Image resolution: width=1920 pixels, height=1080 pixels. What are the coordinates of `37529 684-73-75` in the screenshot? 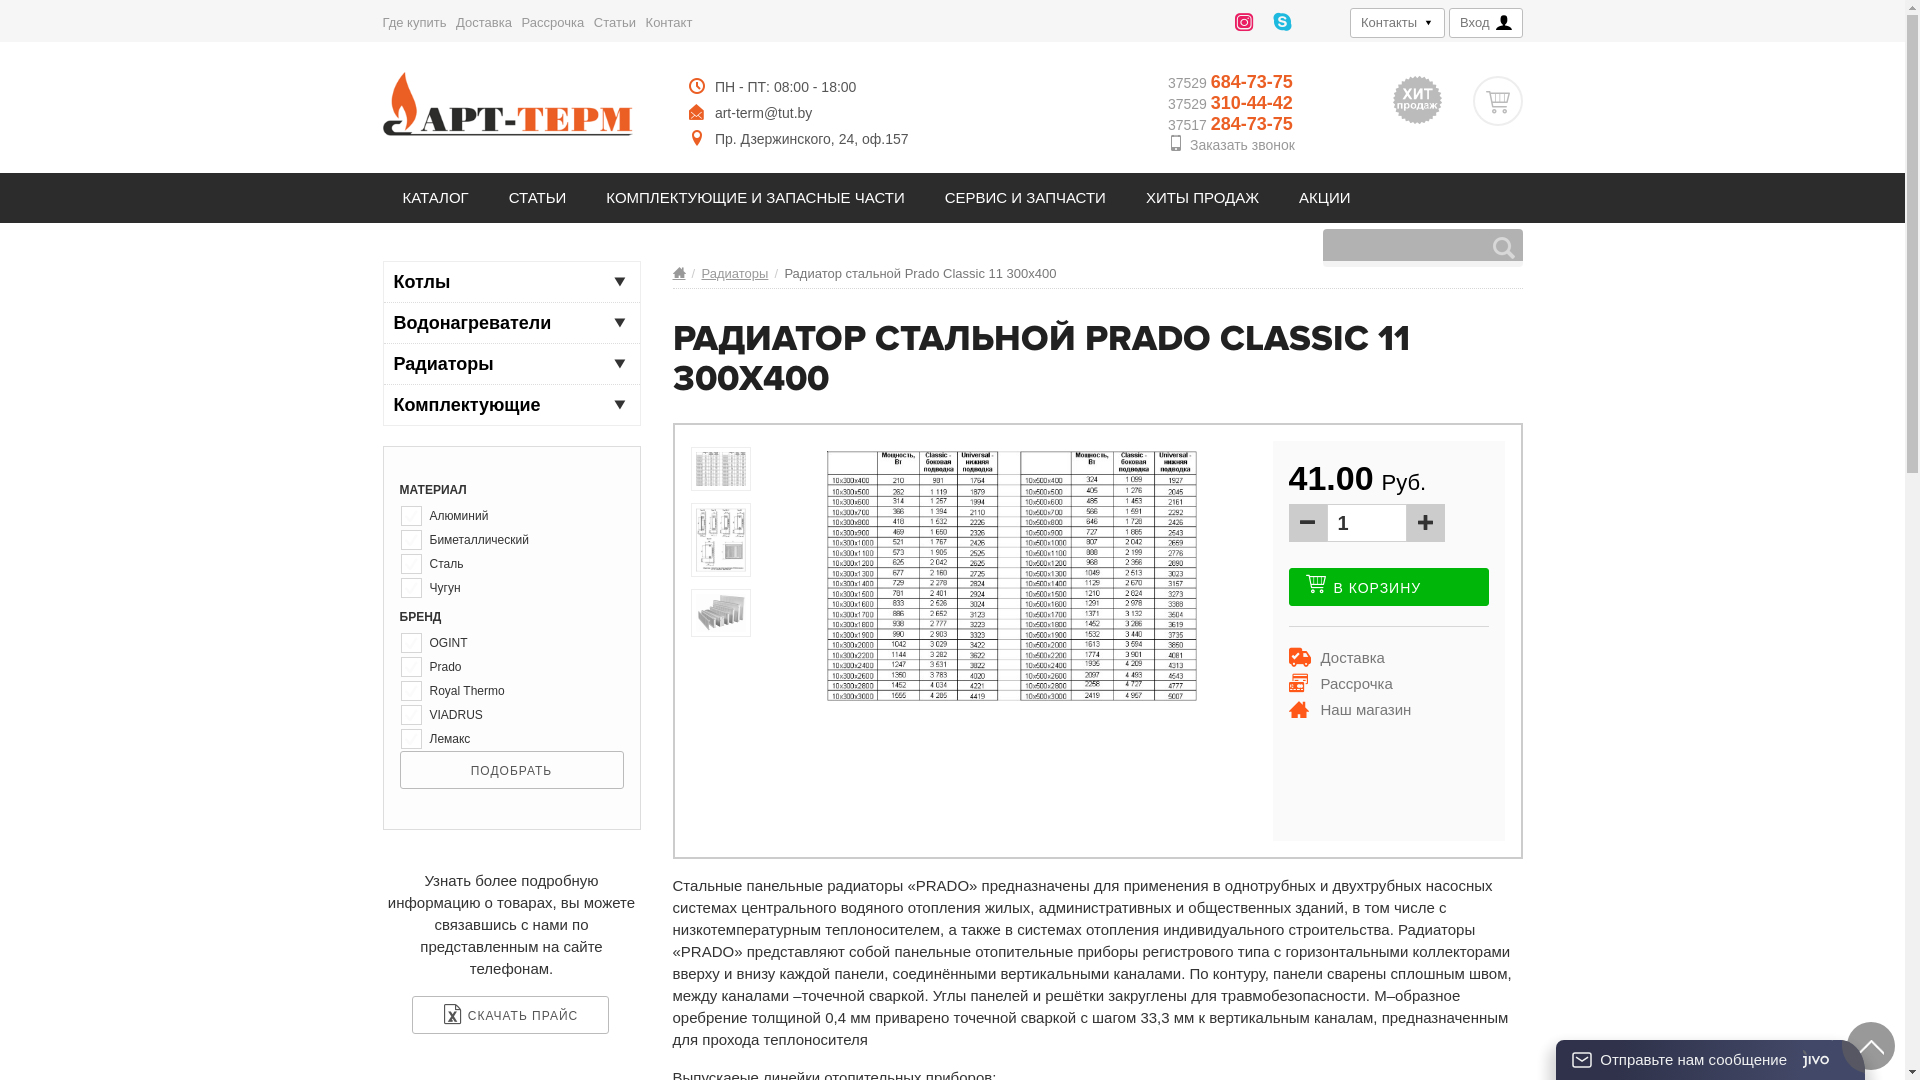 It's located at (1232, 82).